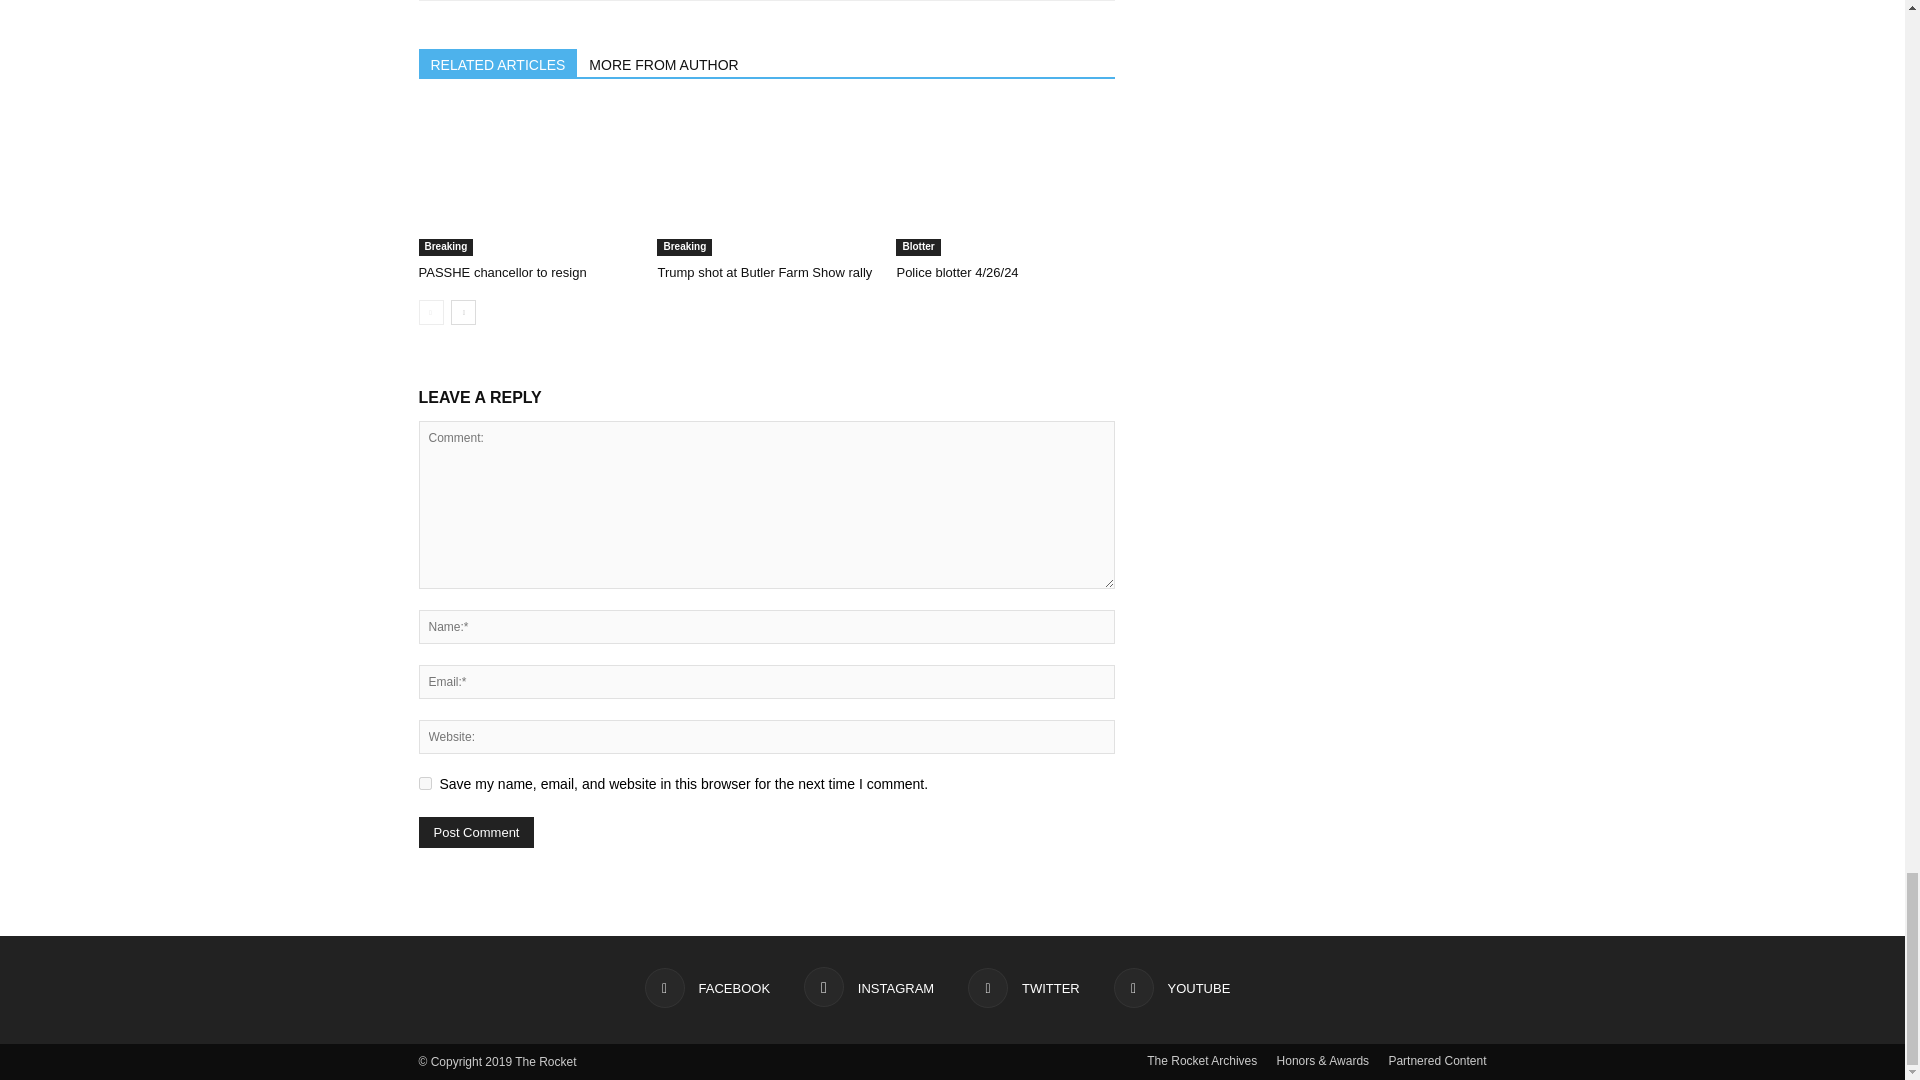 The image size is (1920, 1080). What do you see at coordinates (526, 180) in the screenshot?
I see `PASSHE chancellor to resign` at bounding box center [526, 180].